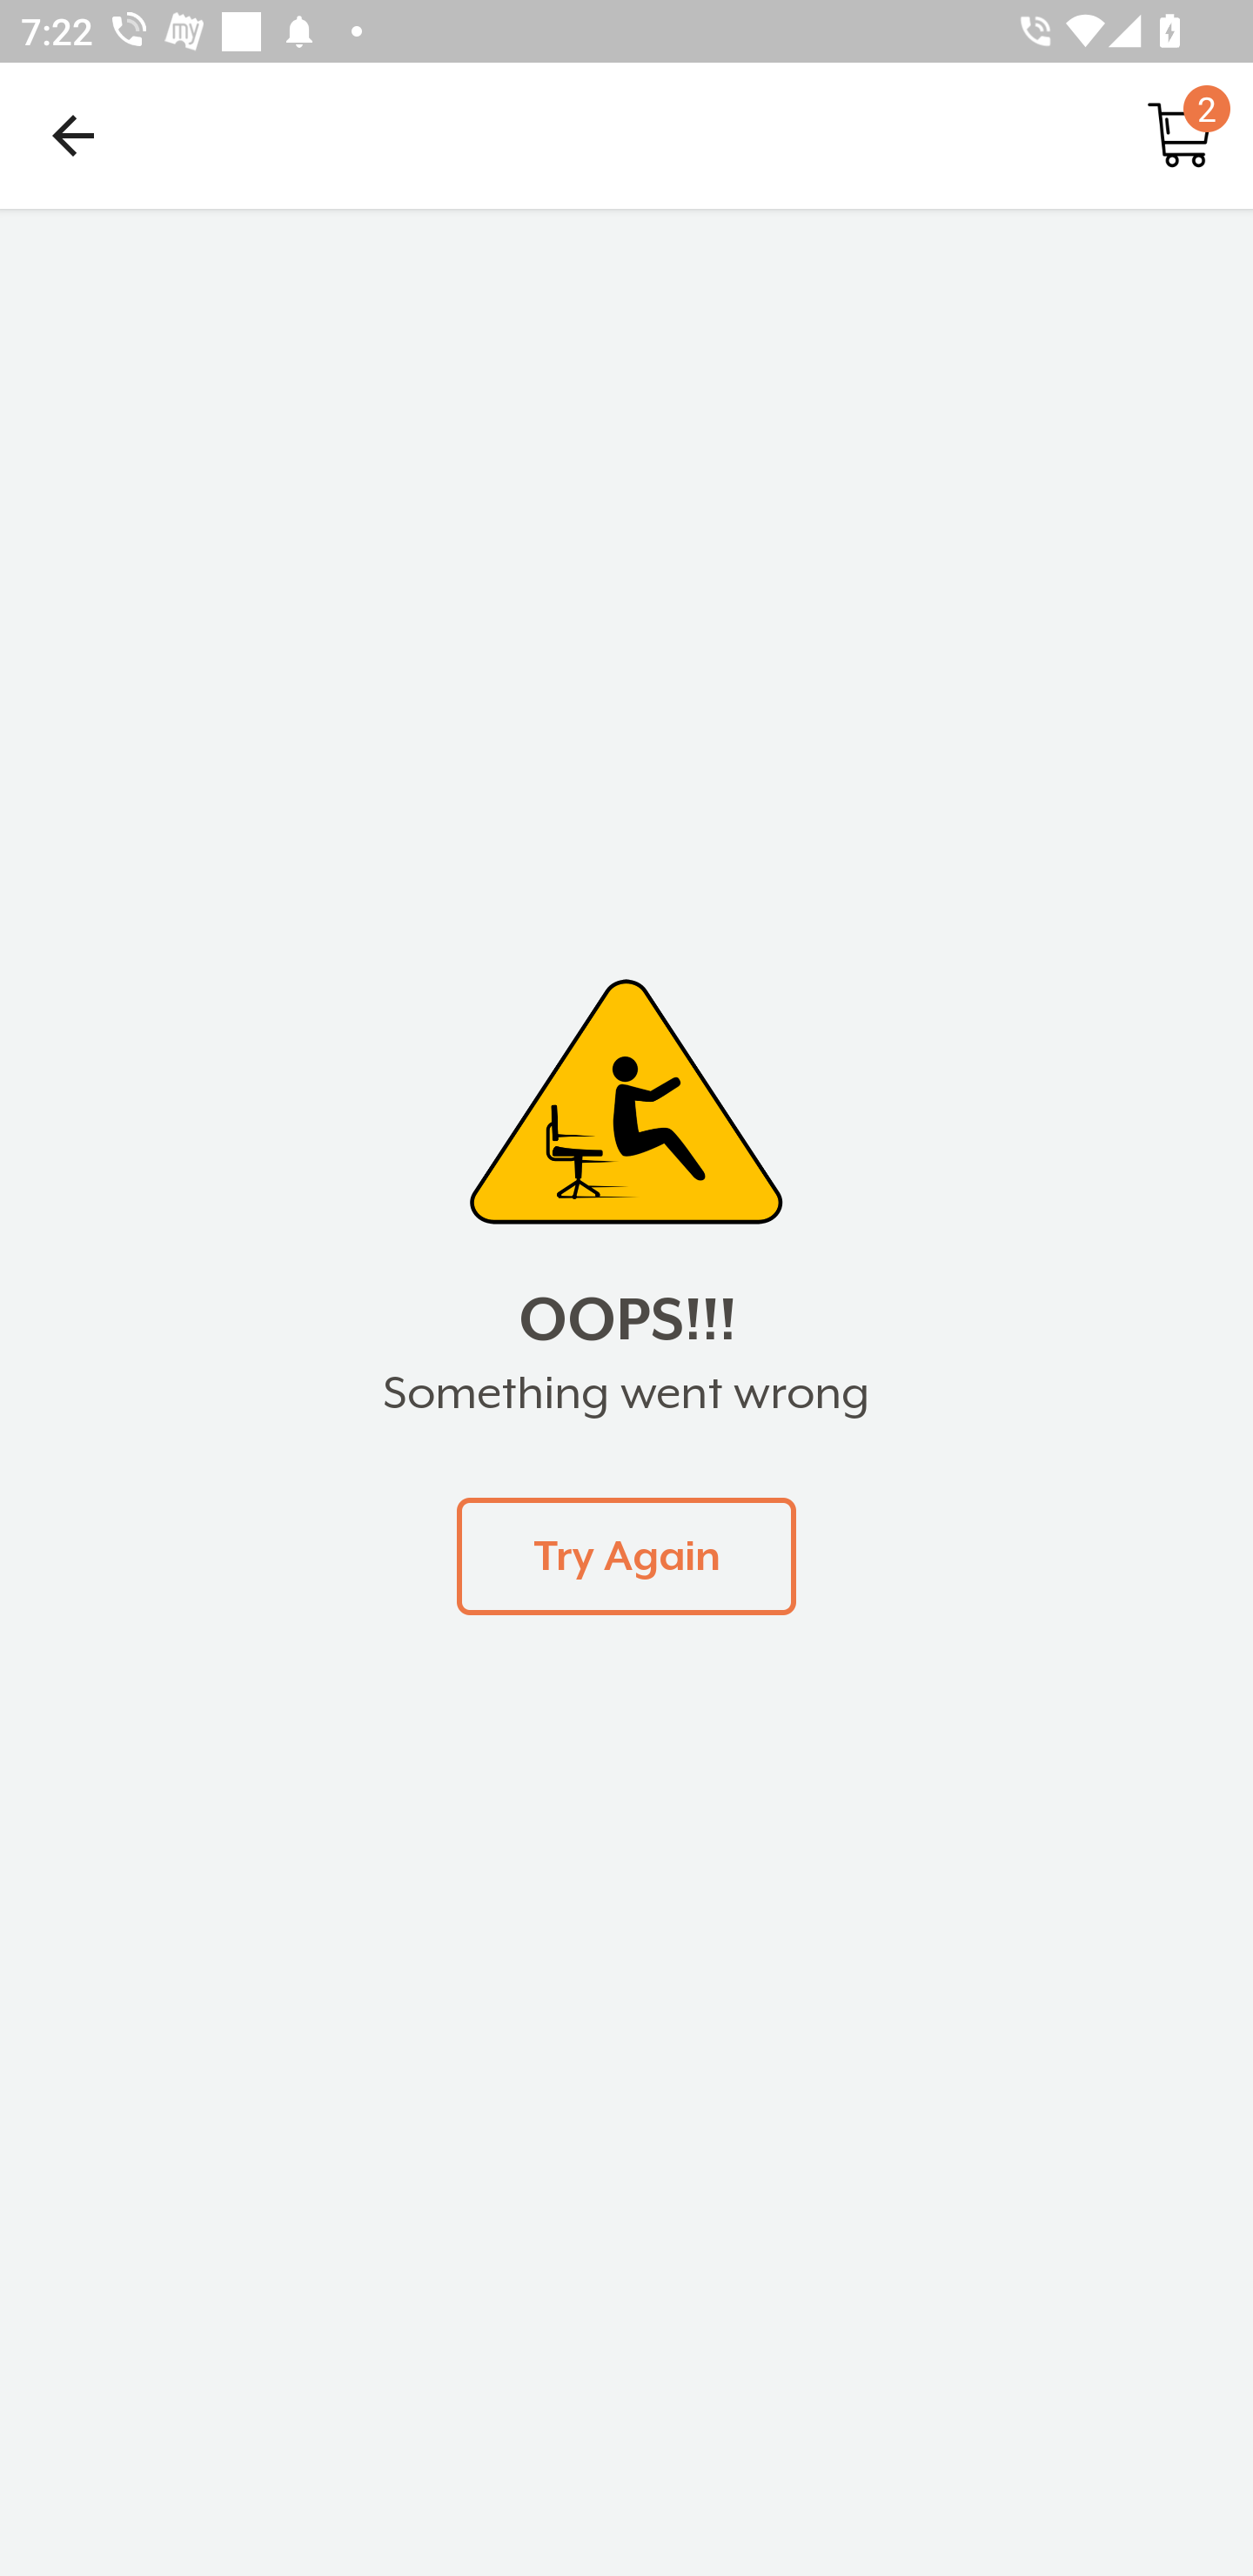 The image size is (1253, 2576). What do you see at coordinates (626, 1555) in the screenshot?
I see `Try Again` at bounding box center [626, 1555].